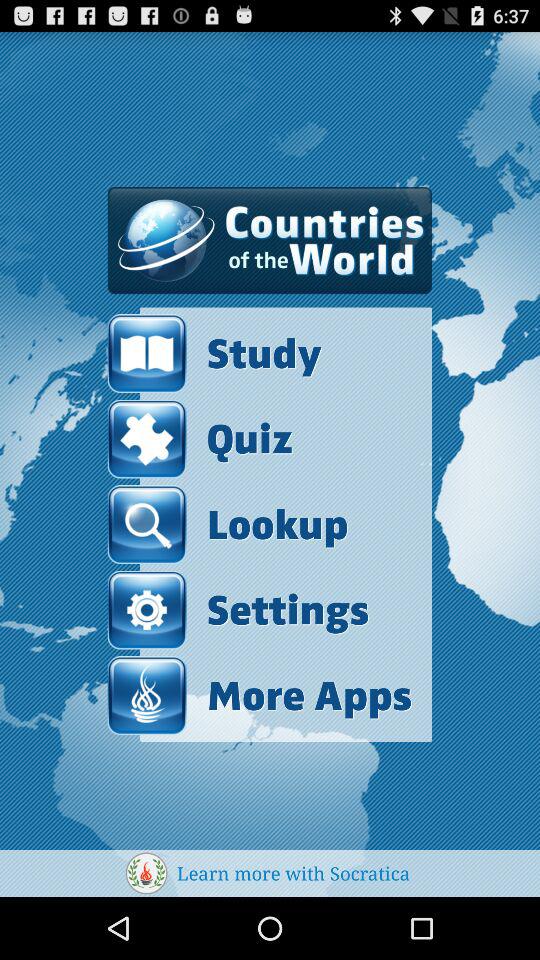  I want to click on choose the item above the settings item, so click(228, 524).